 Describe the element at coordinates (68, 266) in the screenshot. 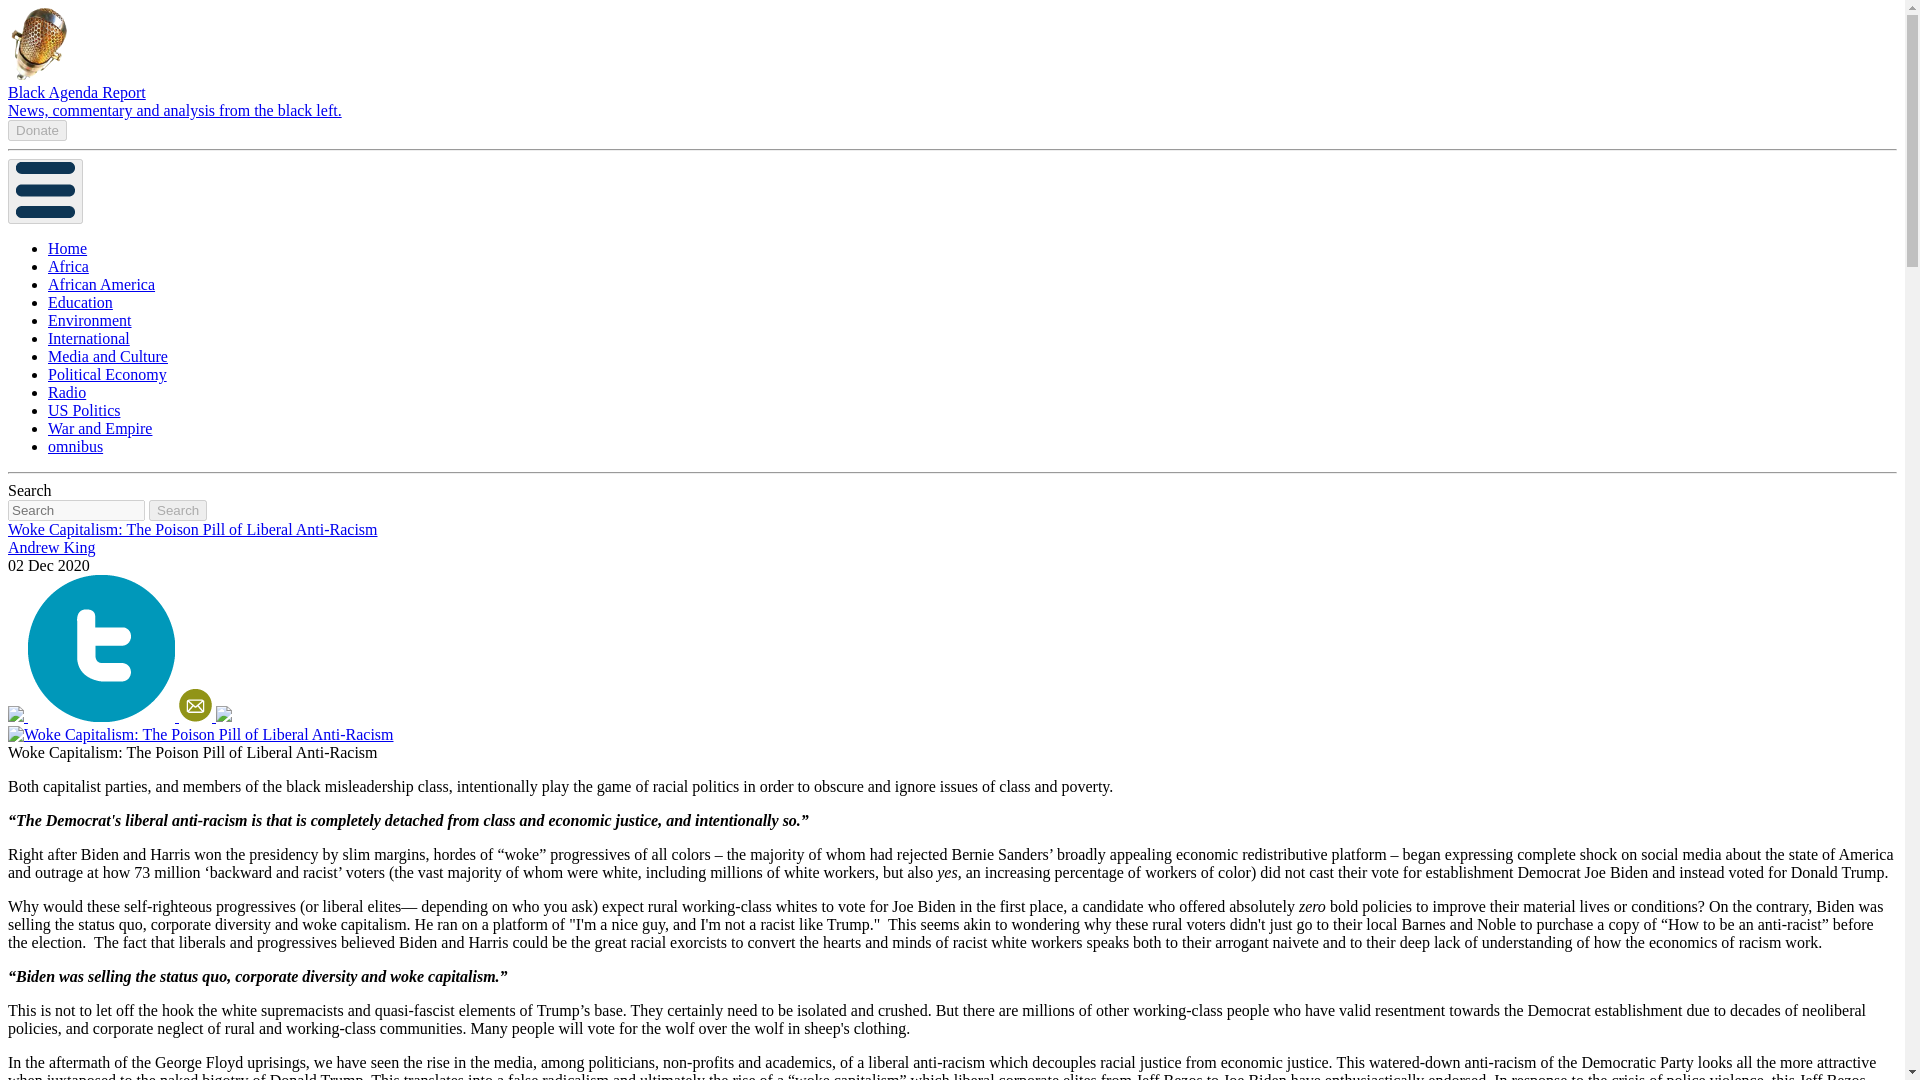

I see `Africa` at that location.